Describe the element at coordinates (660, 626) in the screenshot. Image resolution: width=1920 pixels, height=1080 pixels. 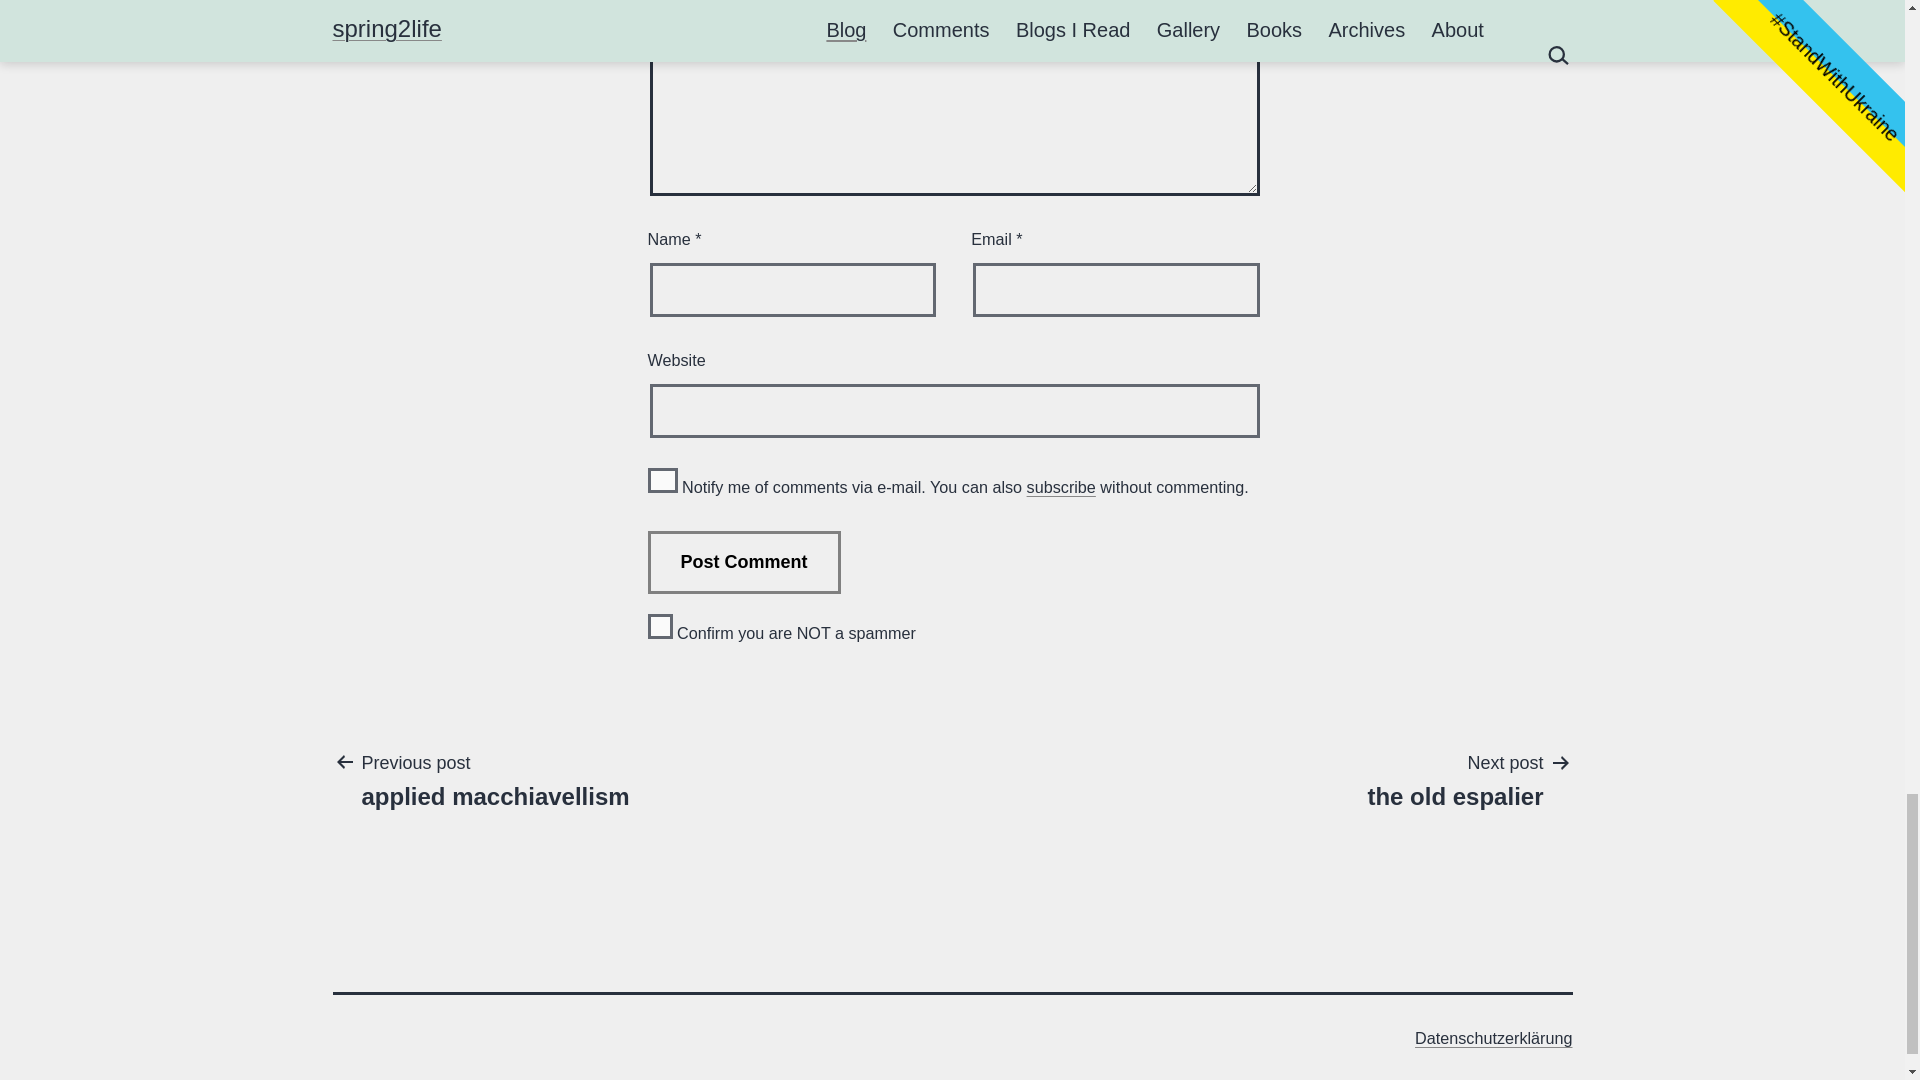
I see `yes` at that location.